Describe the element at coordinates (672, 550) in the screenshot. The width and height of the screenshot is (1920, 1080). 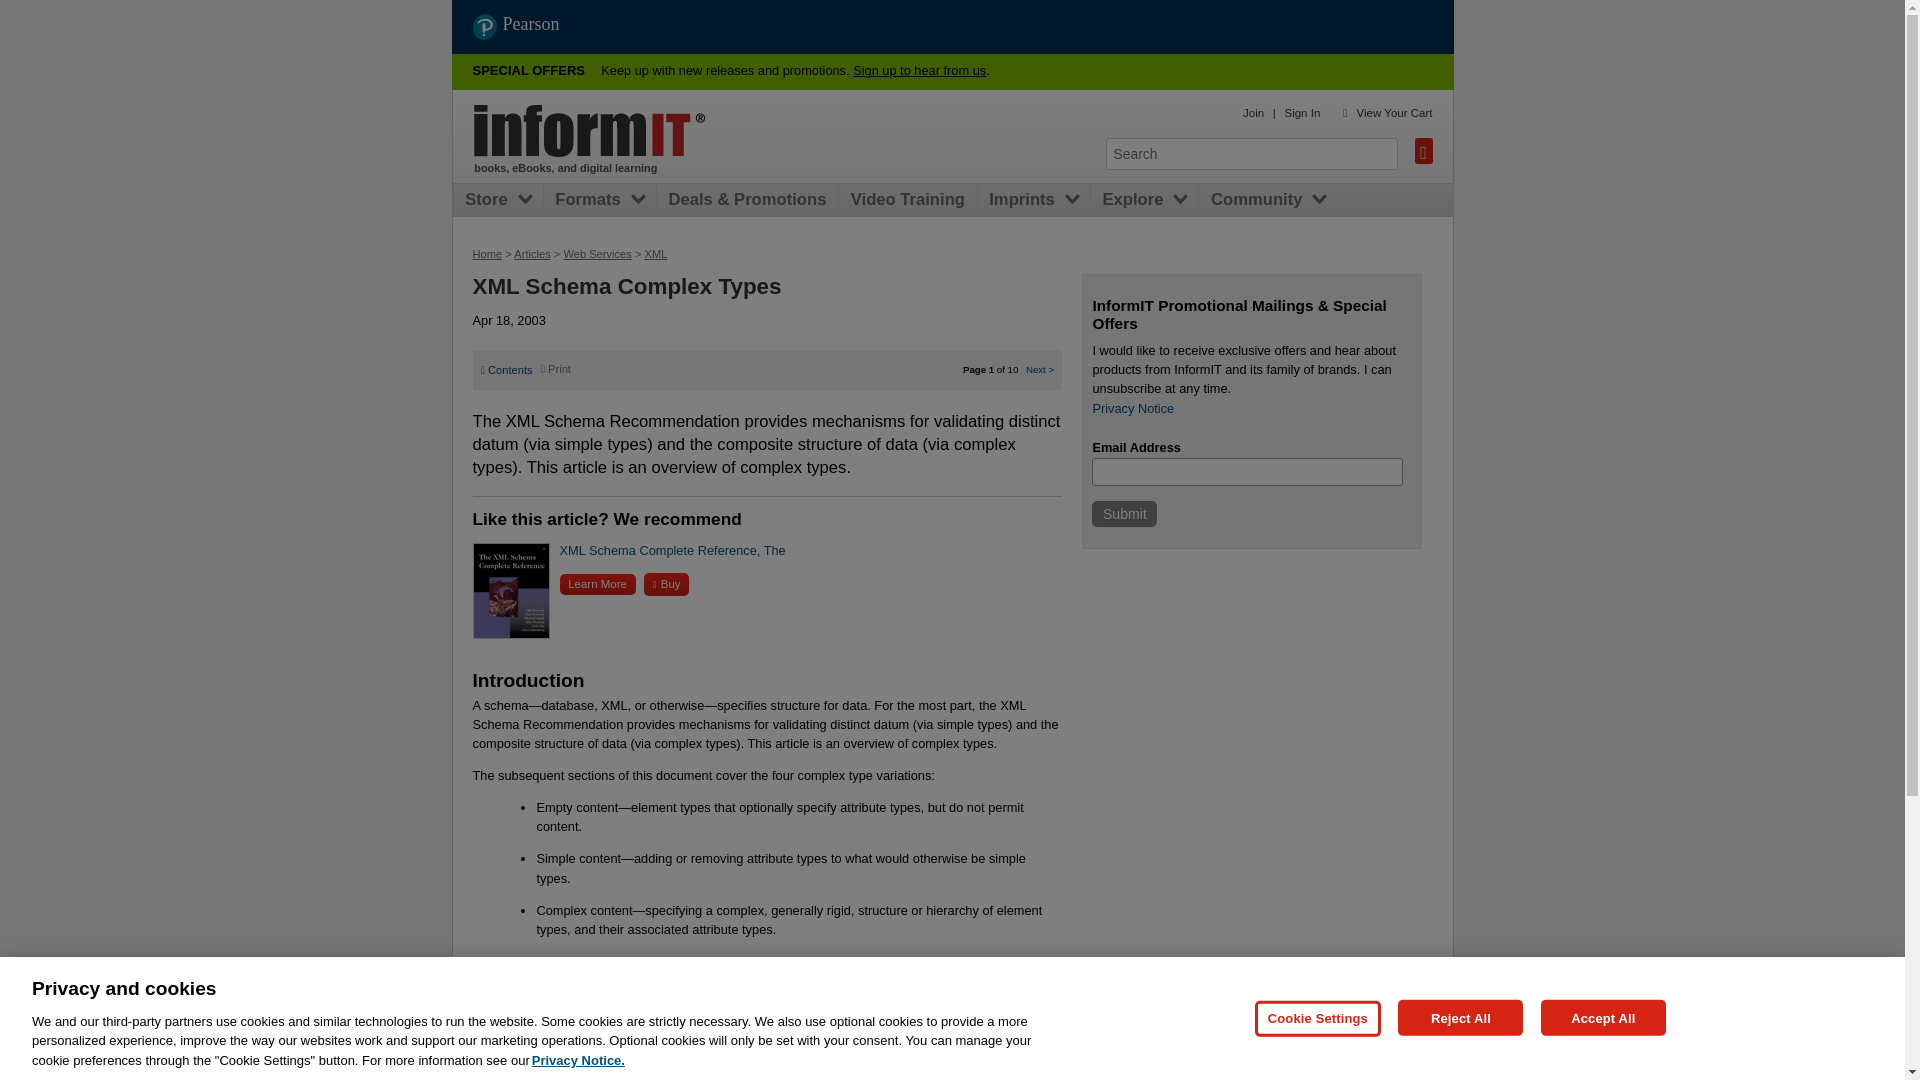
I see `XML Schema Complete Reference, The` at that location.